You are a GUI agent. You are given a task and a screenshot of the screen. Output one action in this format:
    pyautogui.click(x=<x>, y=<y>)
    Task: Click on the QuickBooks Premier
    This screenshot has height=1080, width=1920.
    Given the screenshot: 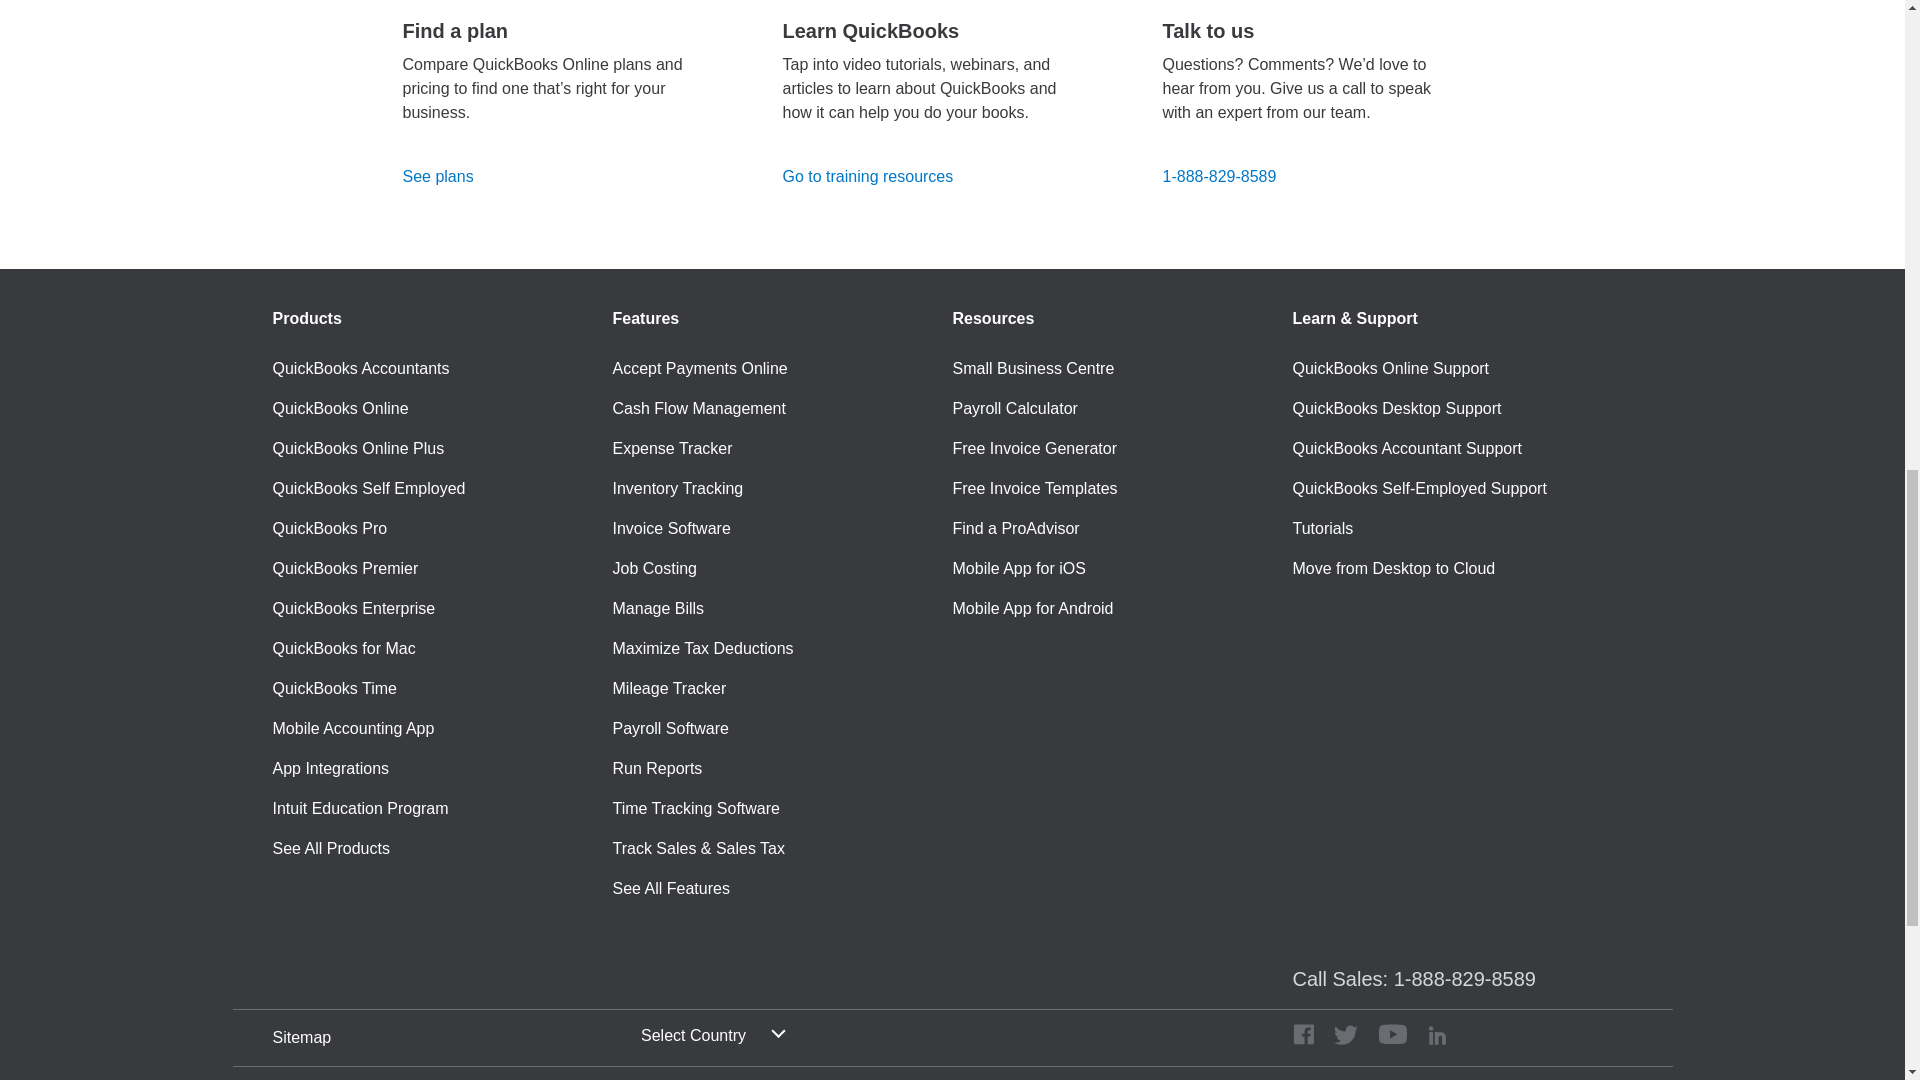 What is the action you would take?
    pyautogui.click(x=345, y=569)
    